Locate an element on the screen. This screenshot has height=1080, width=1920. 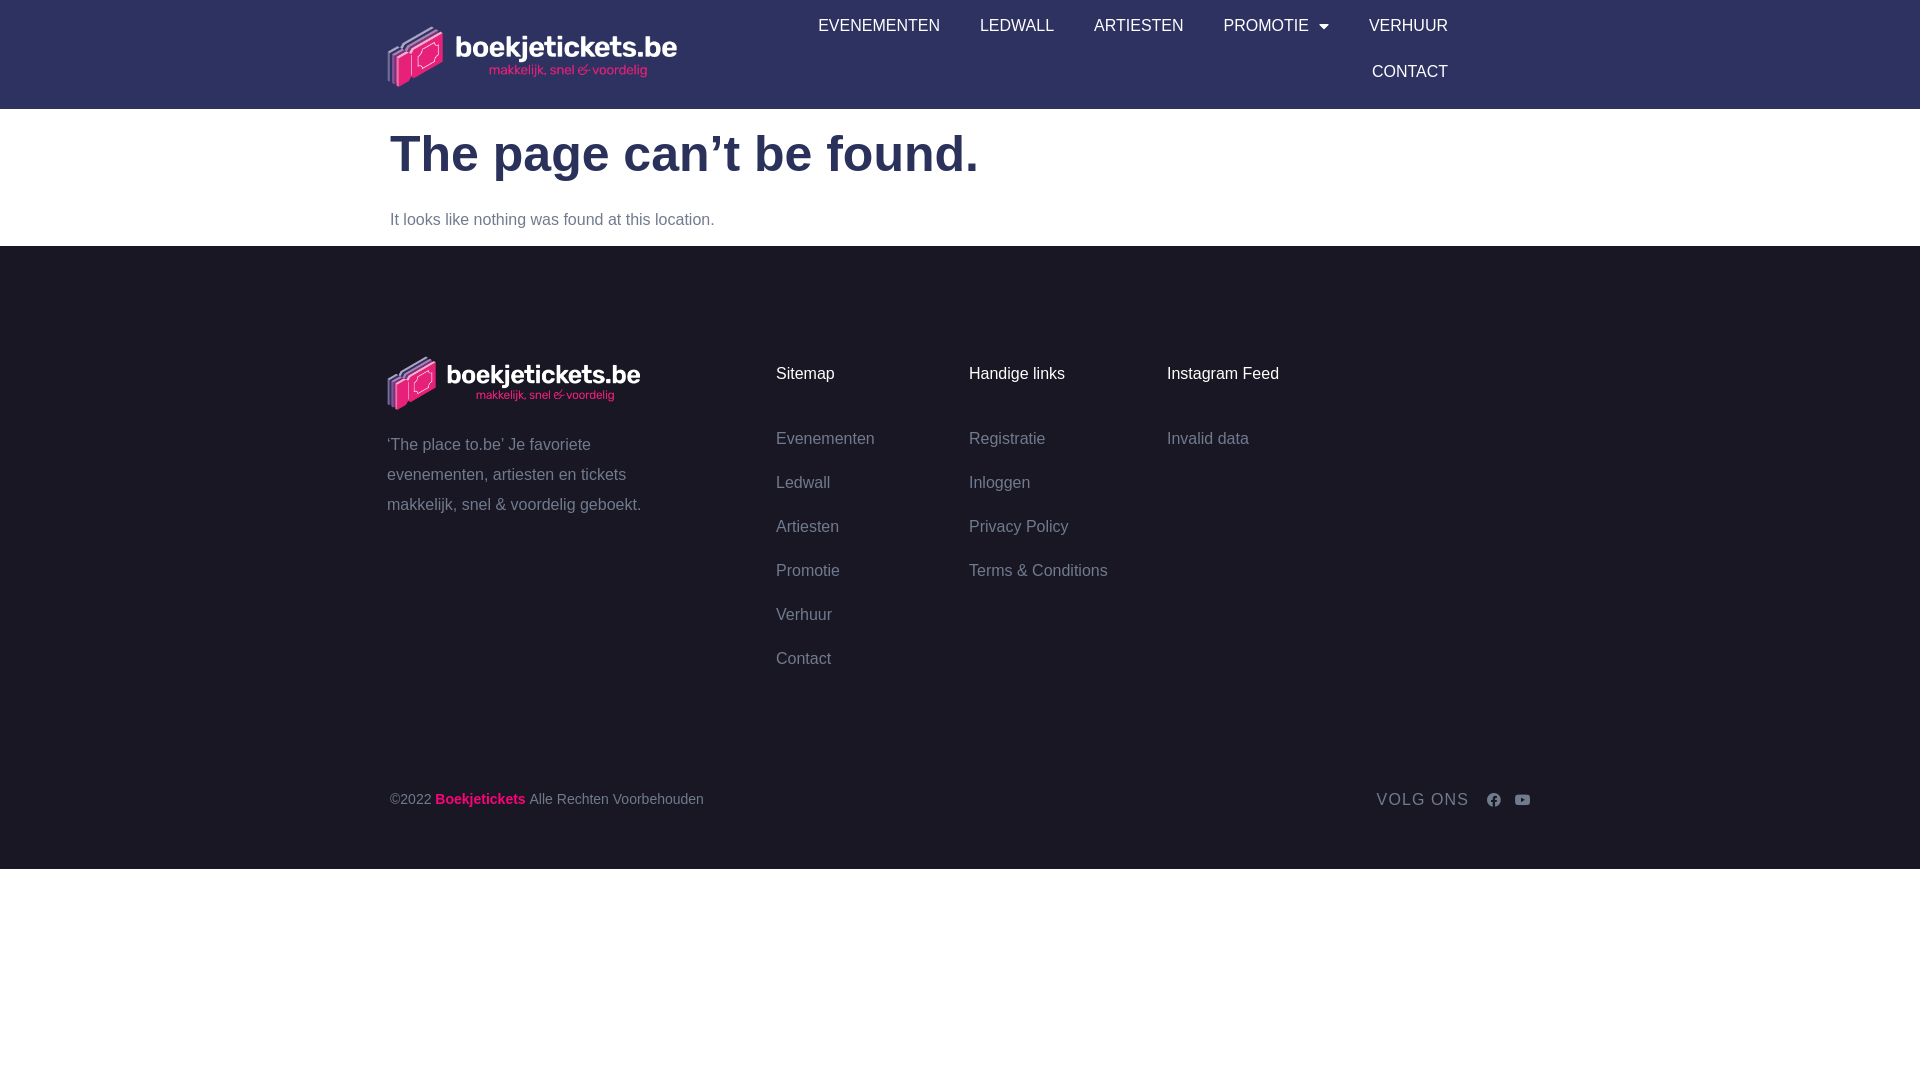
ARTIESTEN is located at coordinates (1139, 26).